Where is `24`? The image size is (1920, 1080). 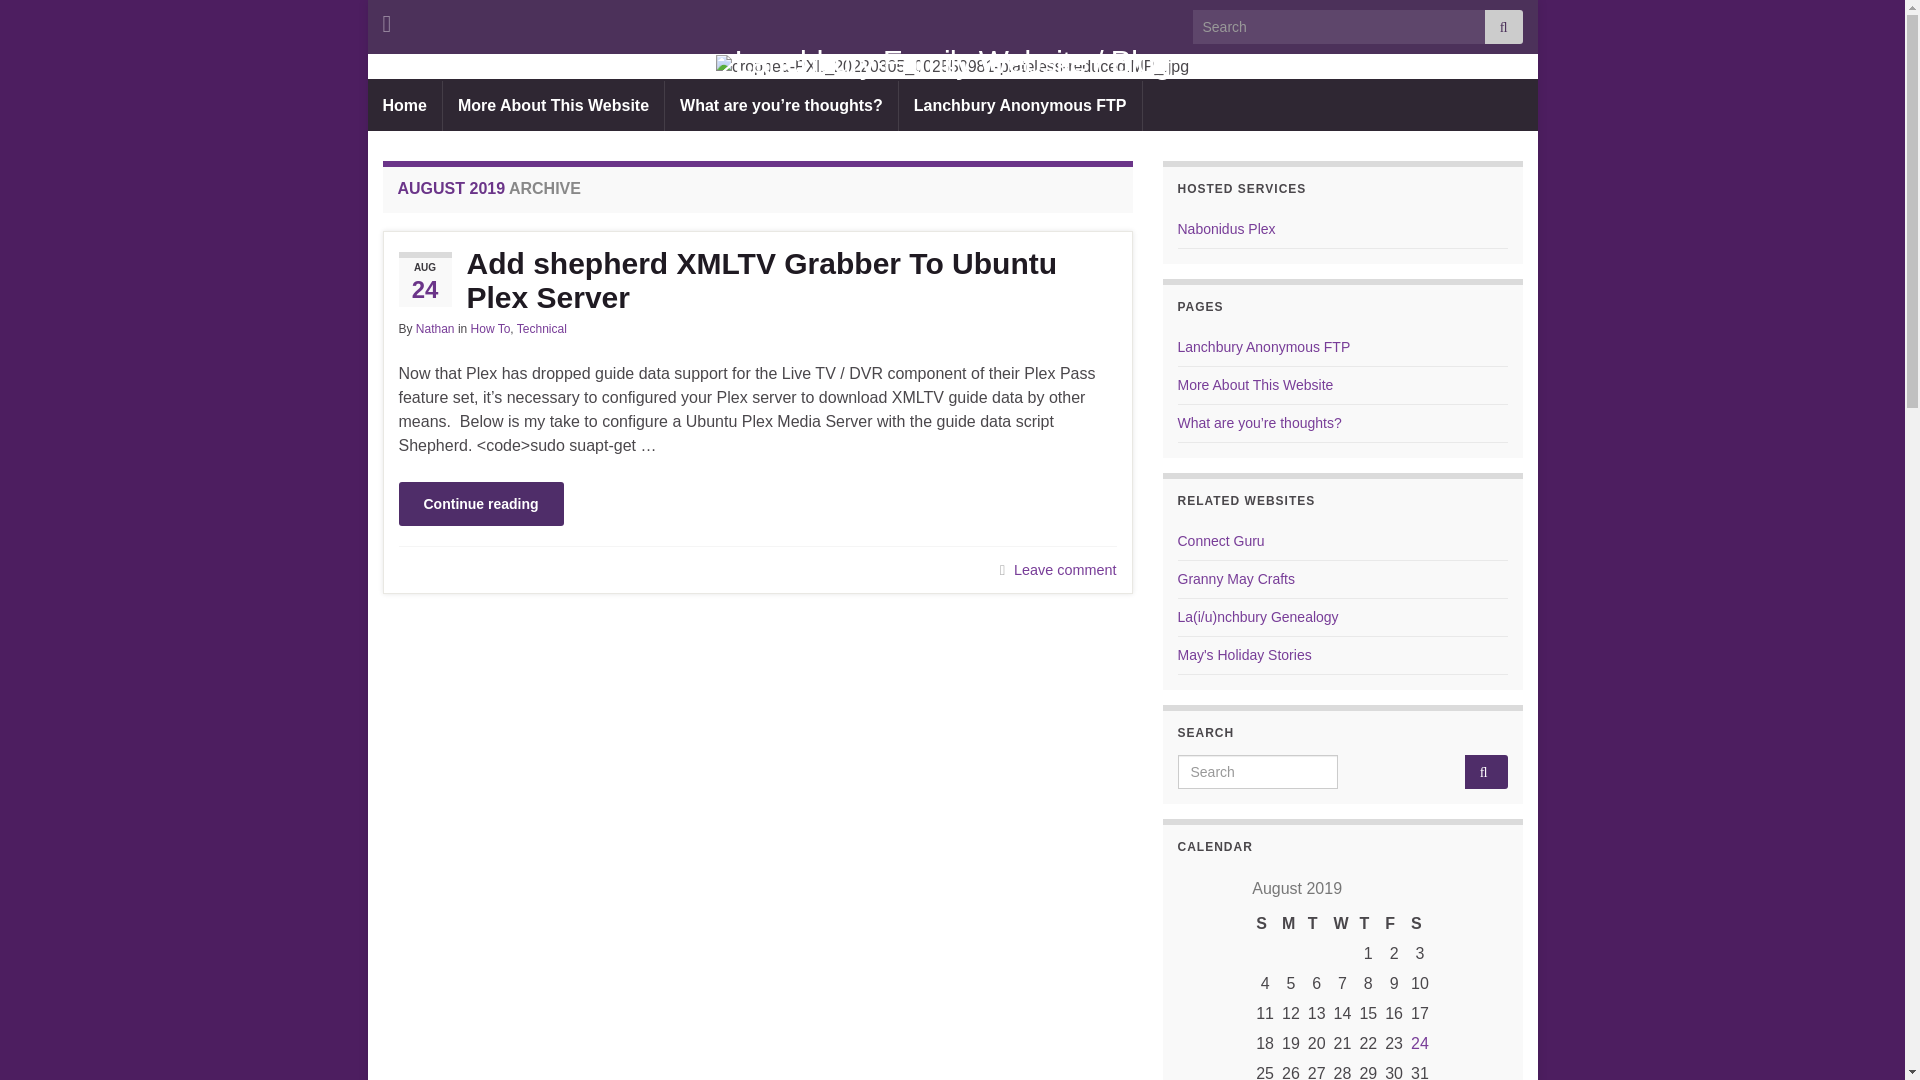
24 is located at coordinates (1420, 1044).